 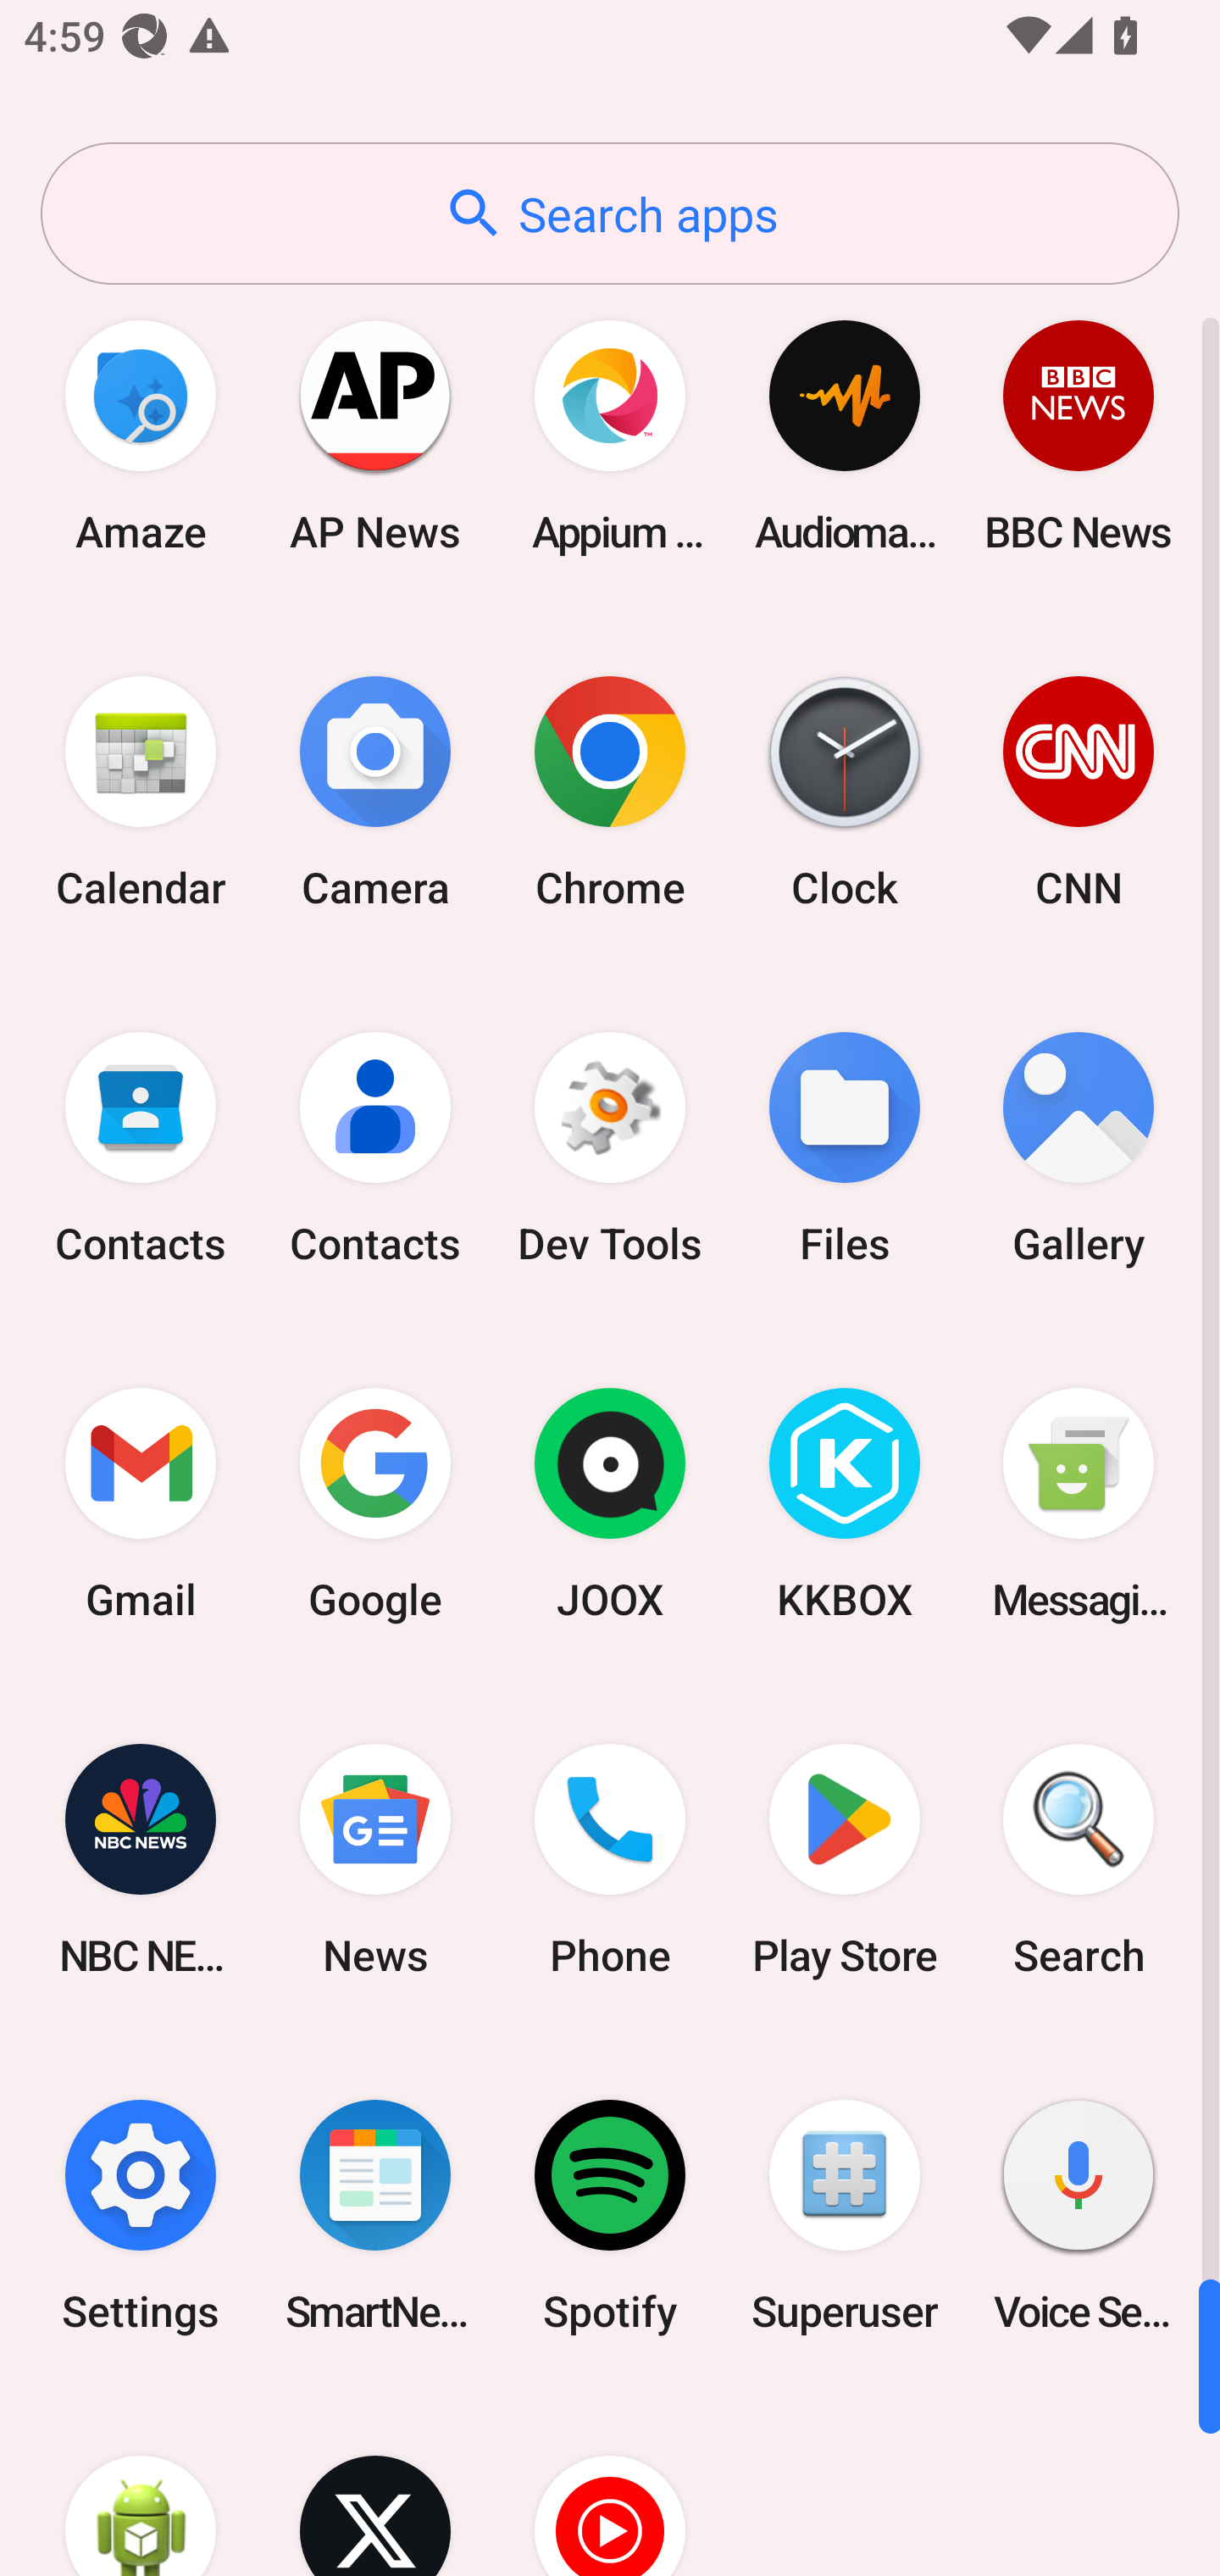 I want to click on Play Store, so click(x=844, y=1859).